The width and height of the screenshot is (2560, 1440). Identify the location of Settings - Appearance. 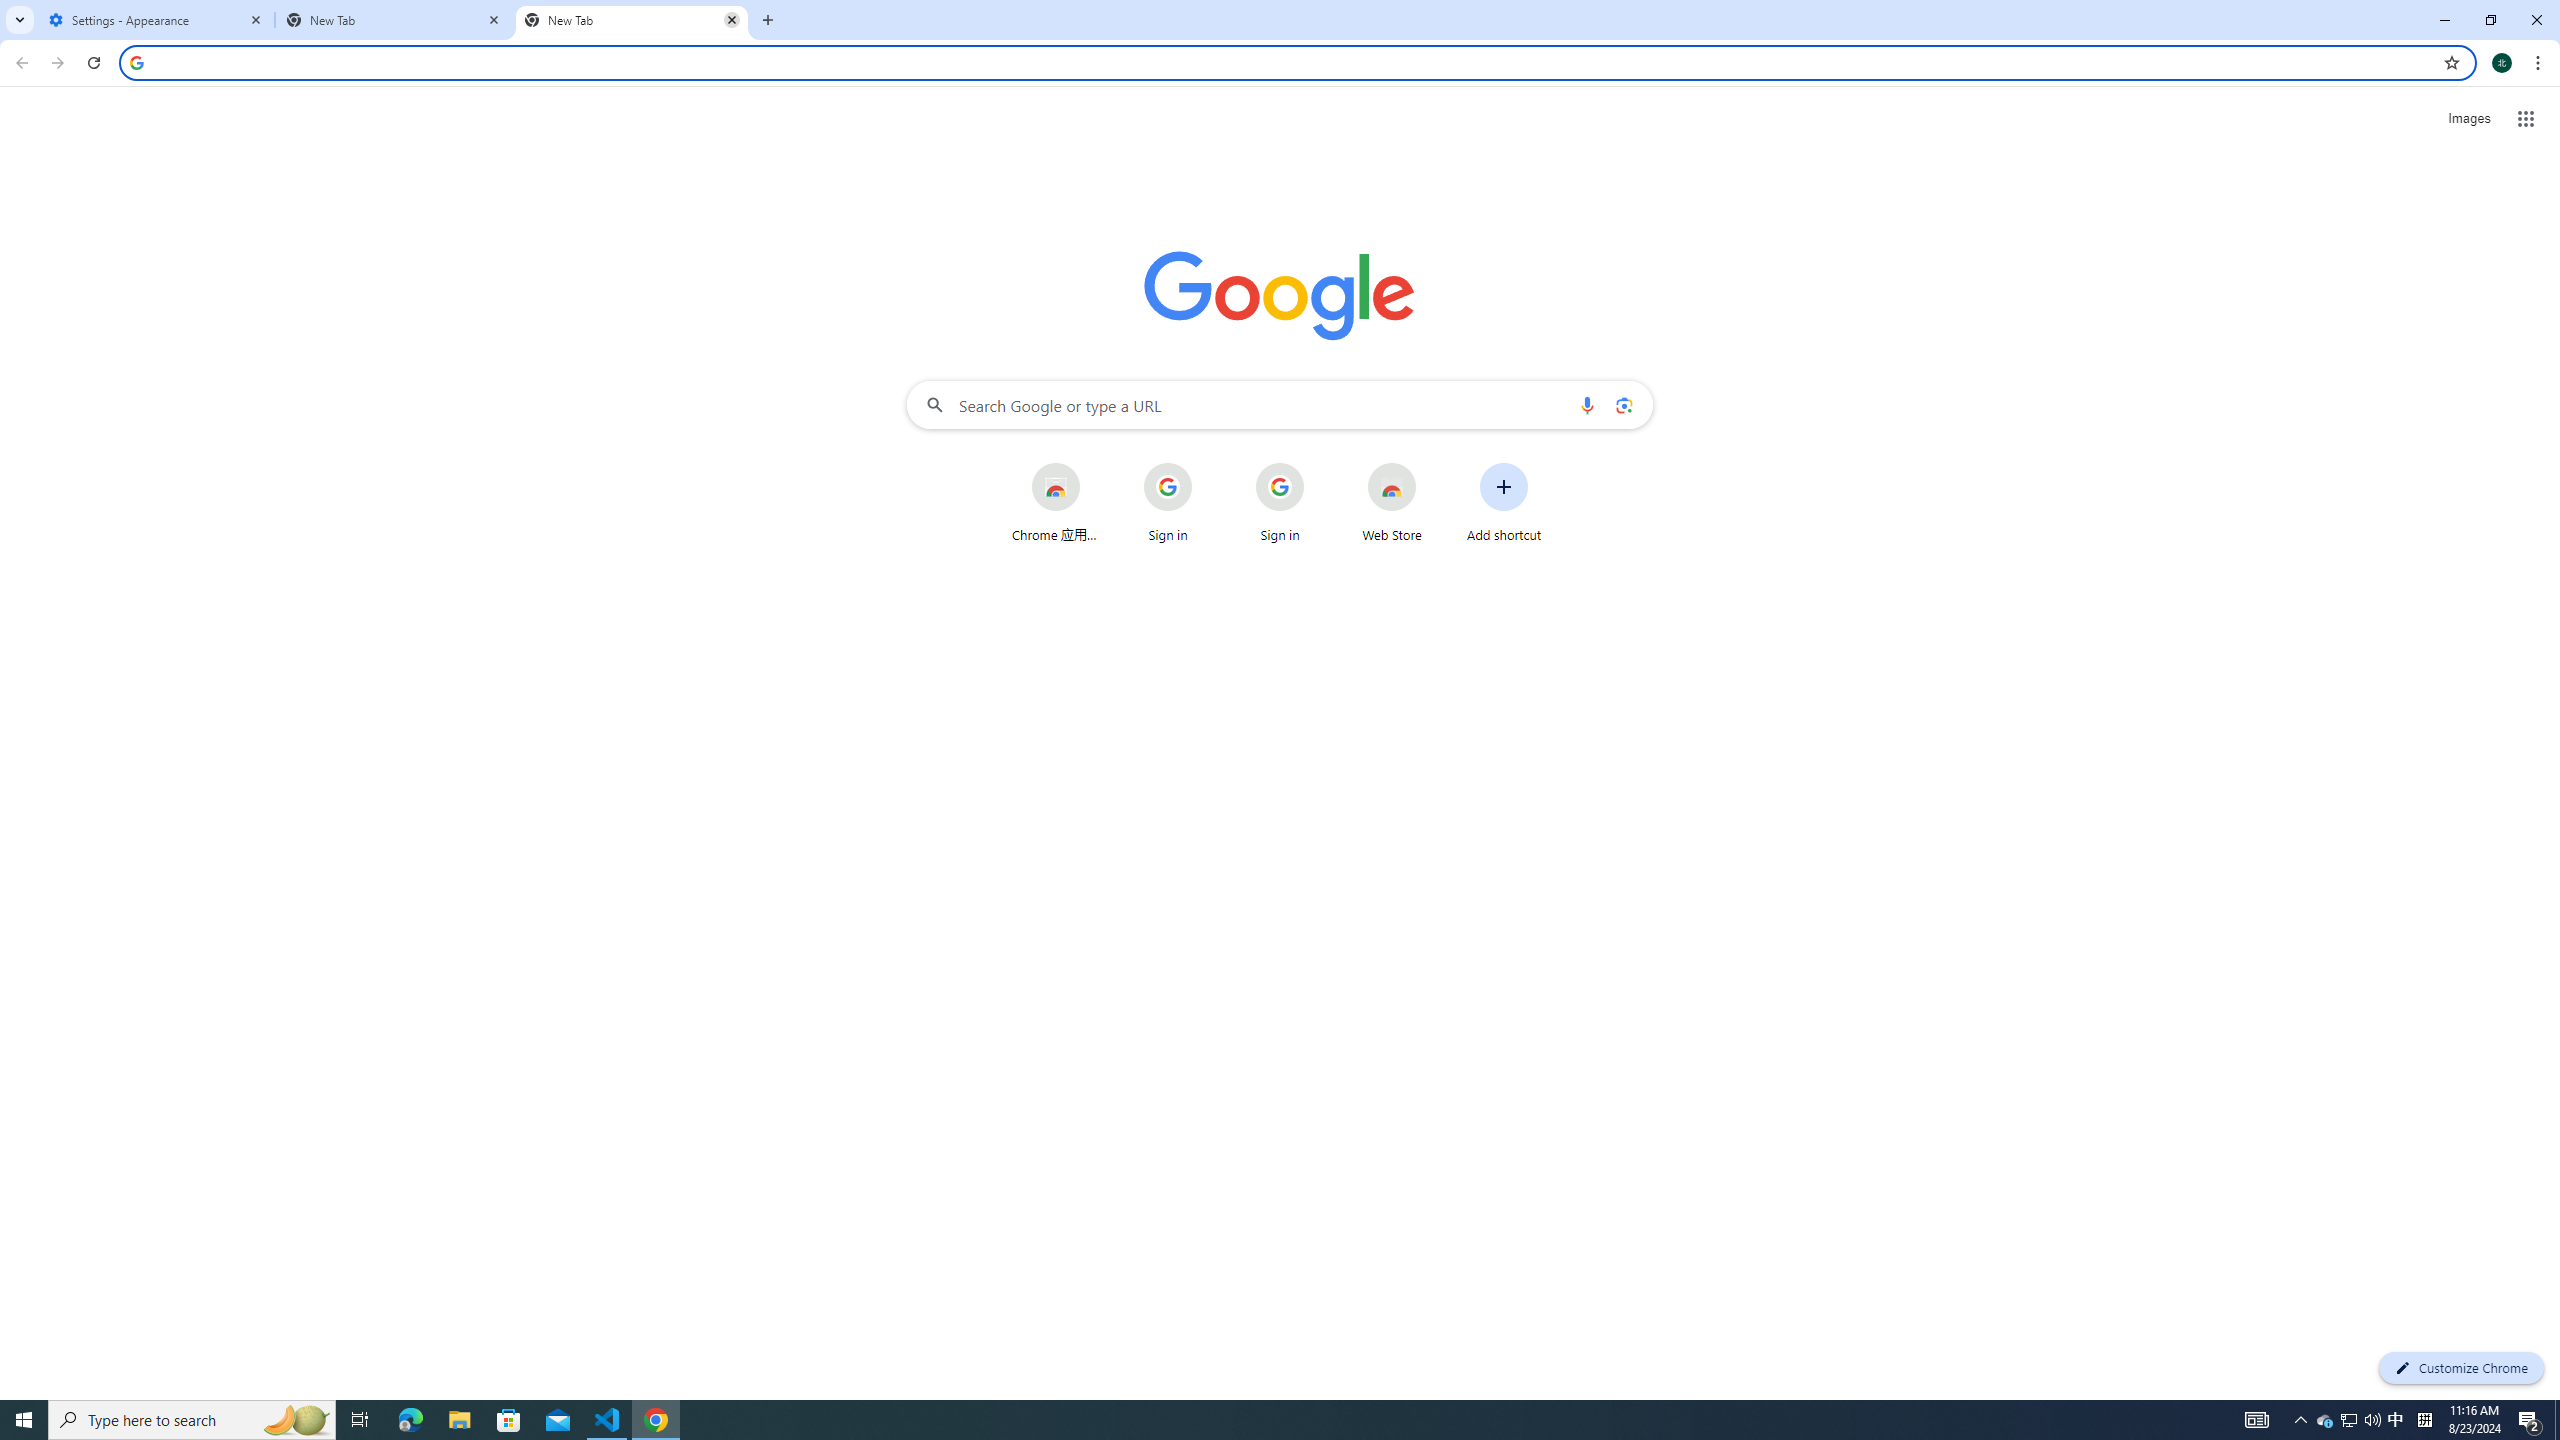
(156, 20).